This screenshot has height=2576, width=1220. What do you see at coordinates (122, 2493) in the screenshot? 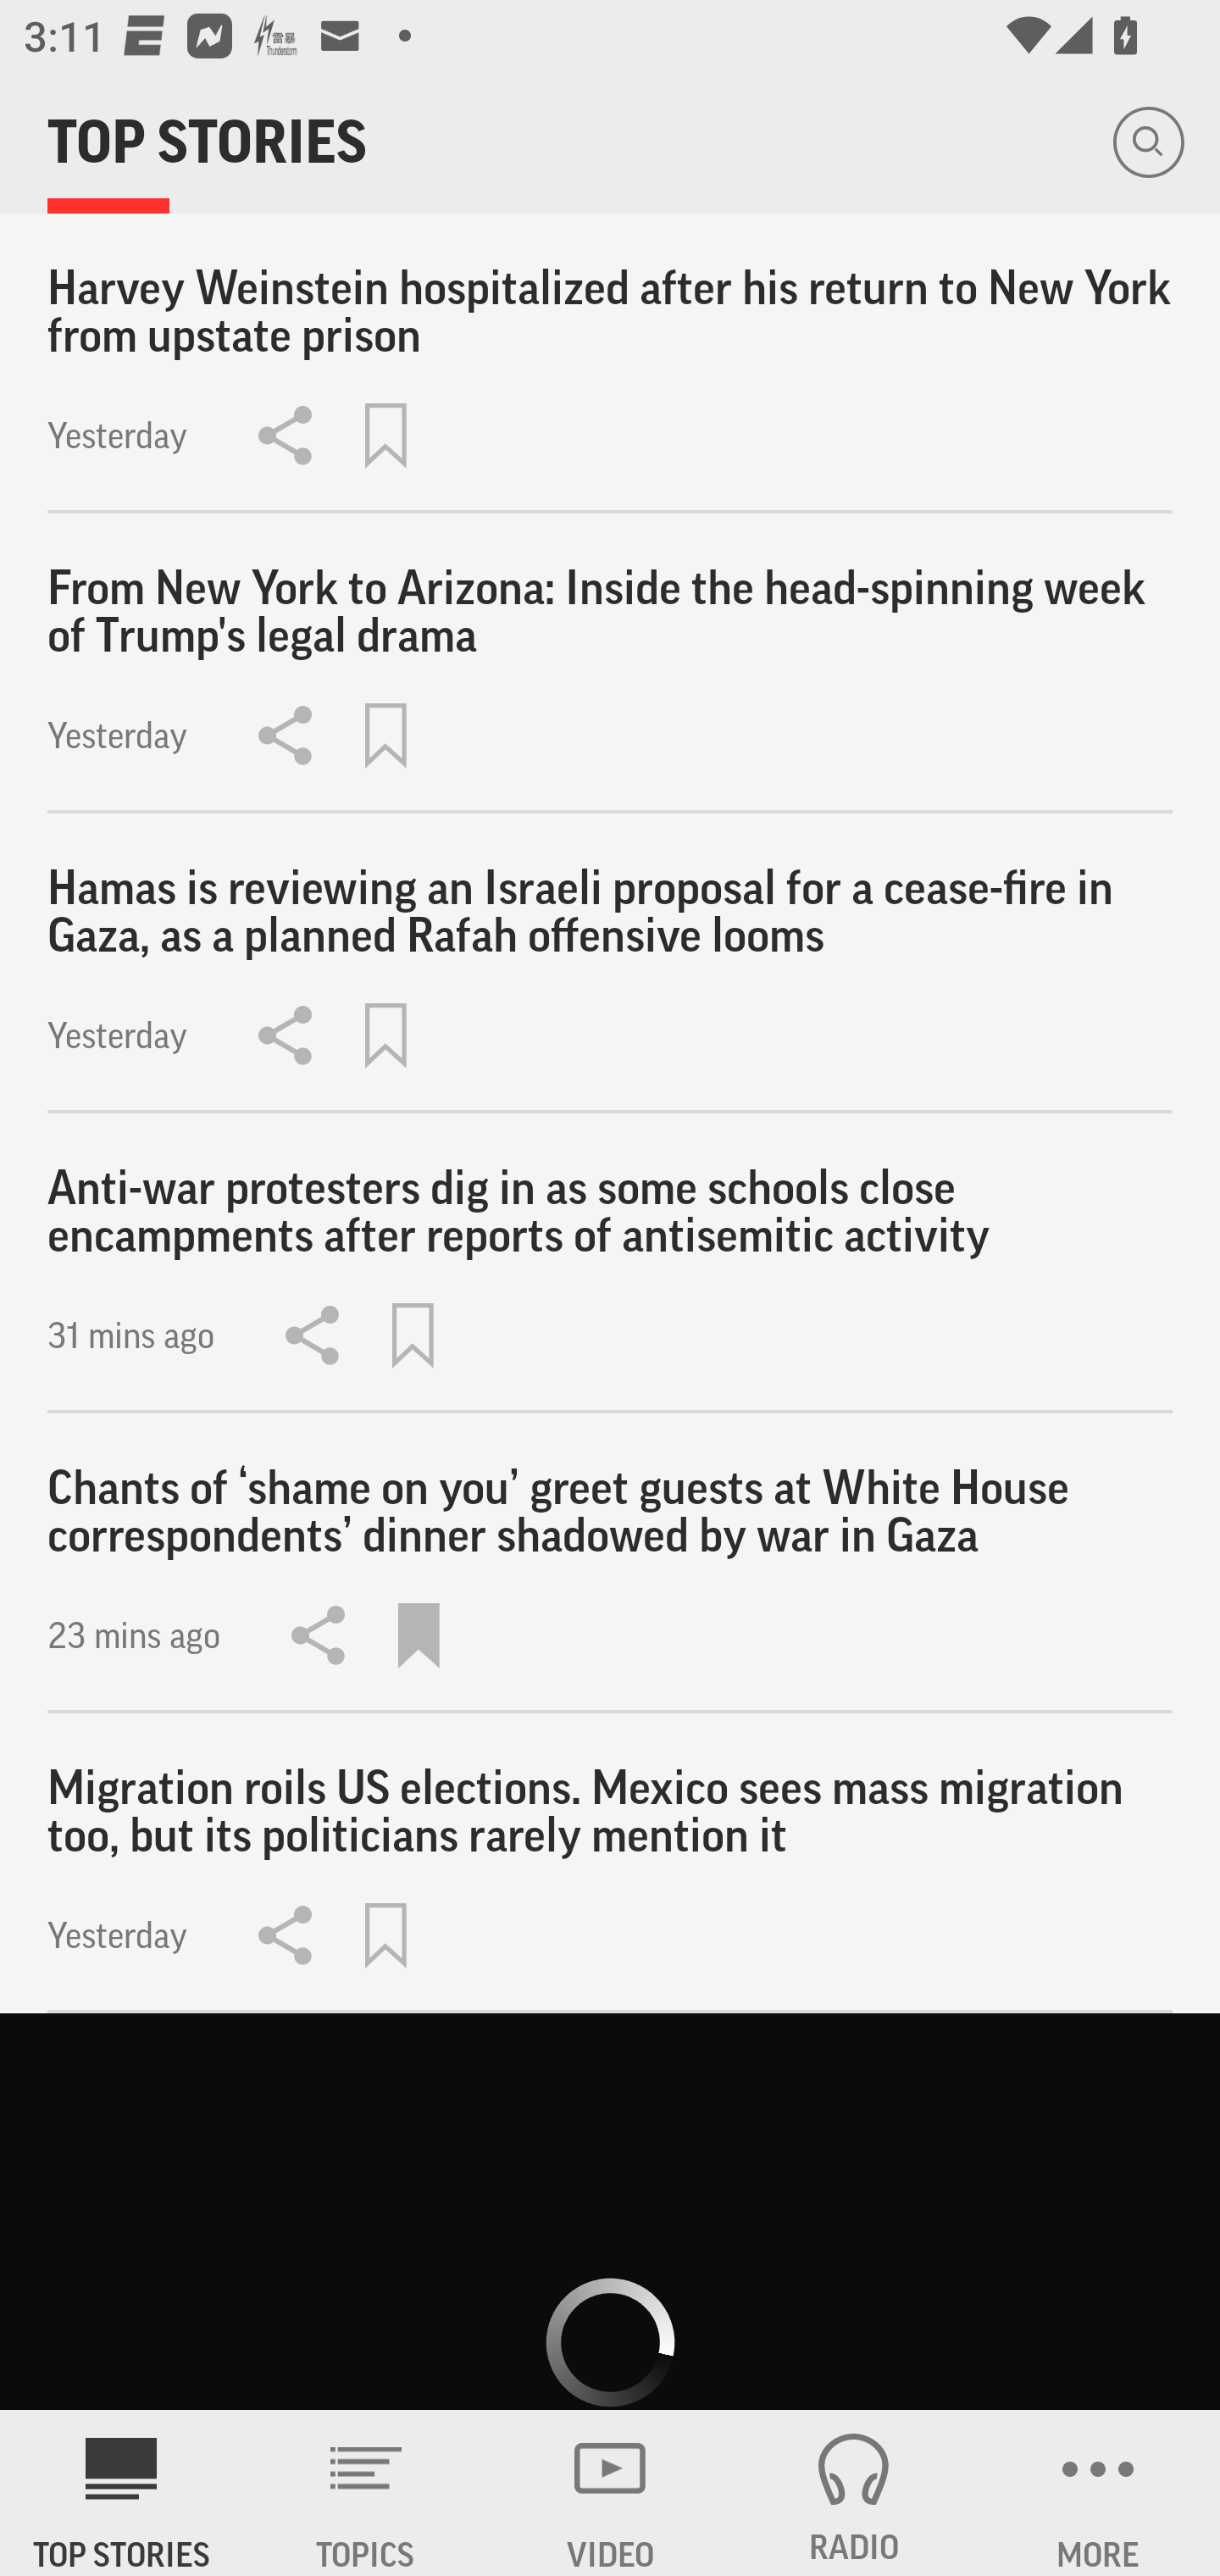
I see `AP News TOP STORIES` at bounding box center [122, 2493].